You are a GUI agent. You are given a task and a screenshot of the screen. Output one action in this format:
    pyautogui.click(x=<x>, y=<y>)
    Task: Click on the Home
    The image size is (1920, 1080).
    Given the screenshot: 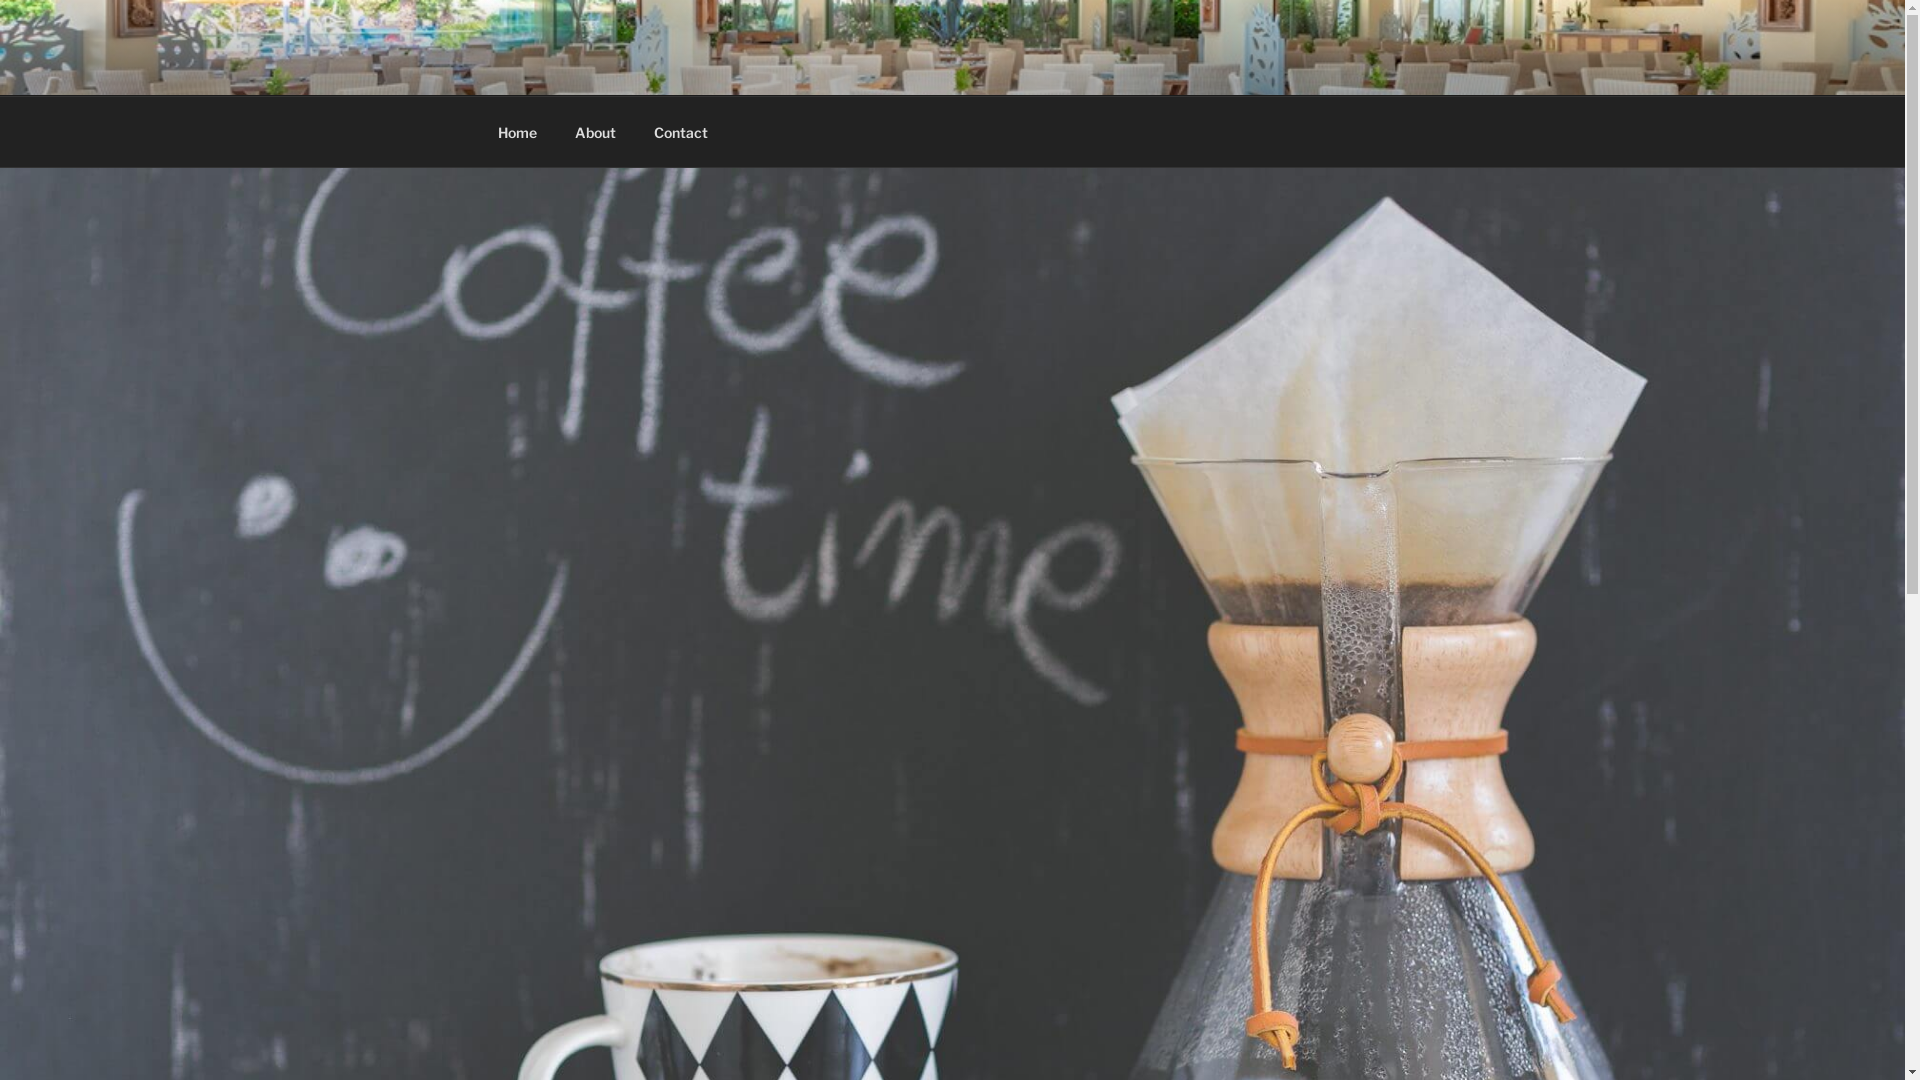 What is the action you would take?
    pyautogui.click(x=517, y=132)
    